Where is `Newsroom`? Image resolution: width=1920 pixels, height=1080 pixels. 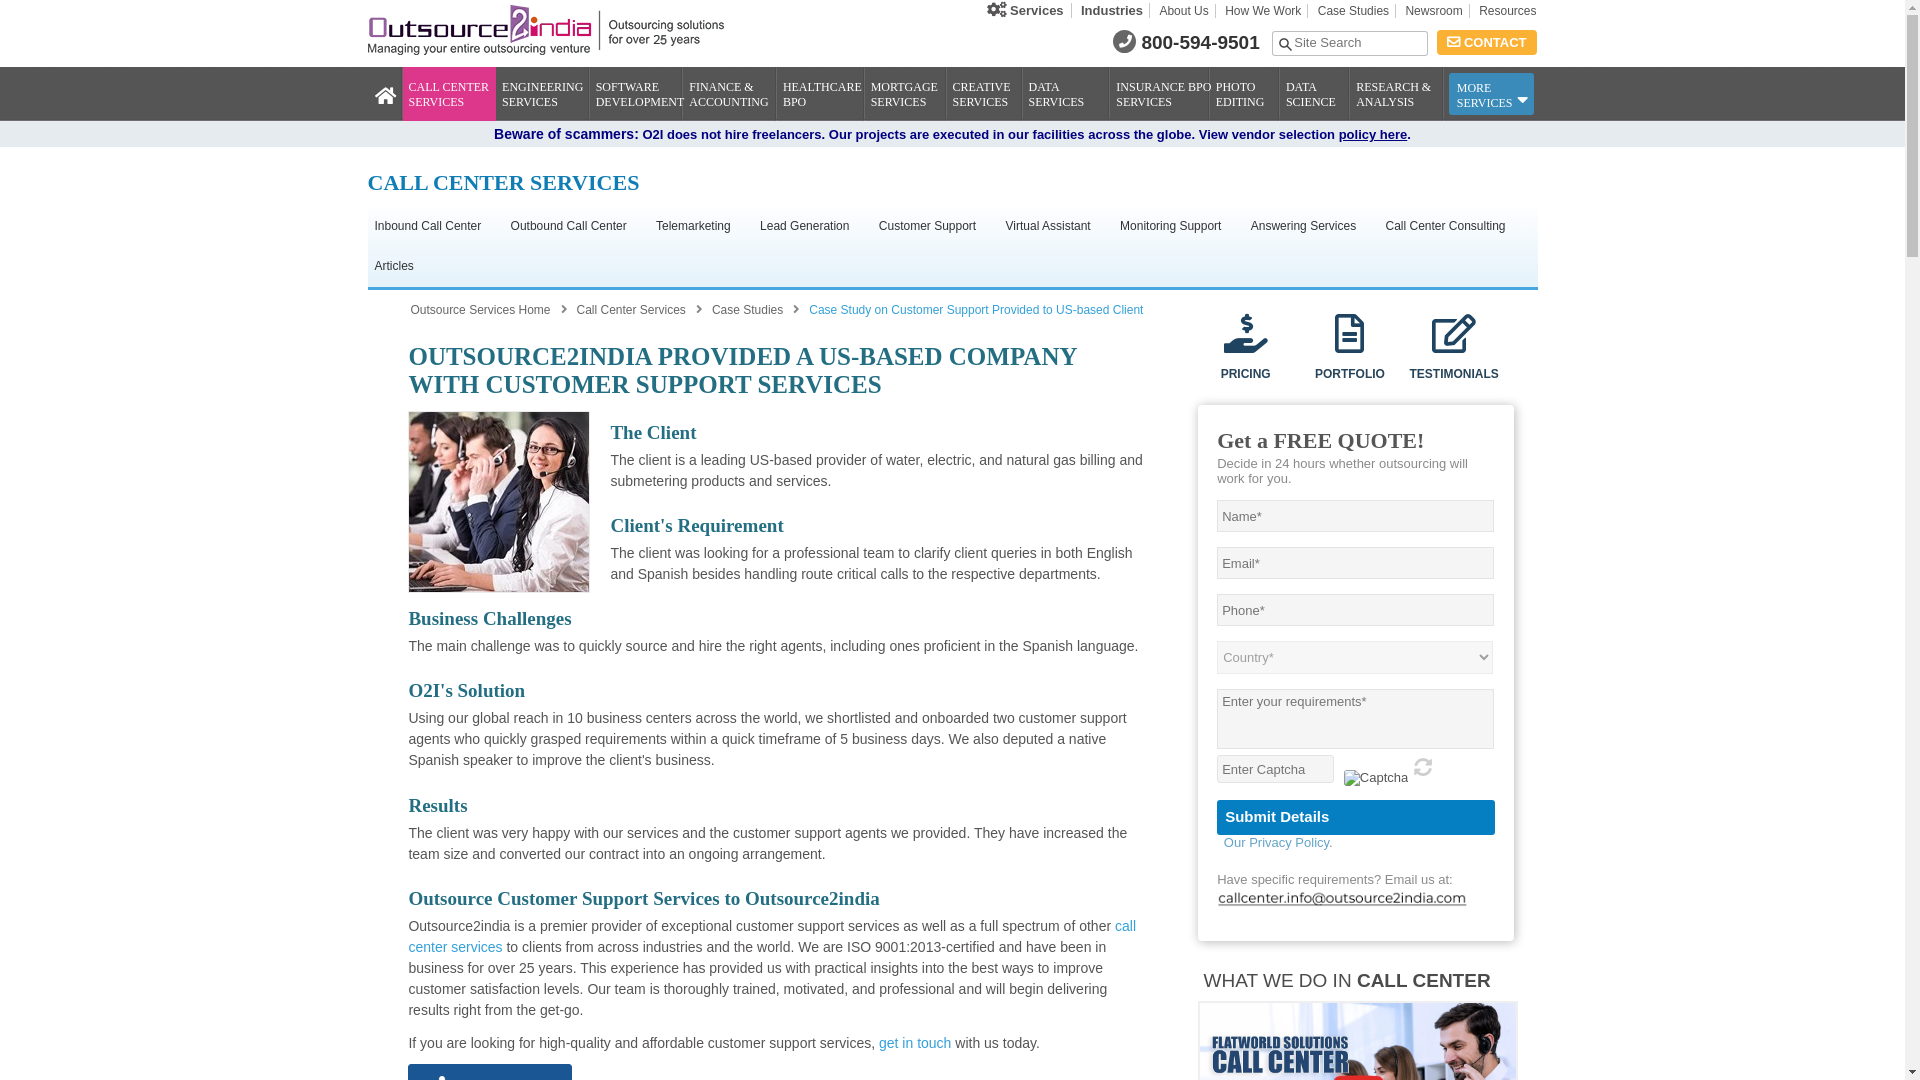 Newsroom is located at coordinates (1434, 11).